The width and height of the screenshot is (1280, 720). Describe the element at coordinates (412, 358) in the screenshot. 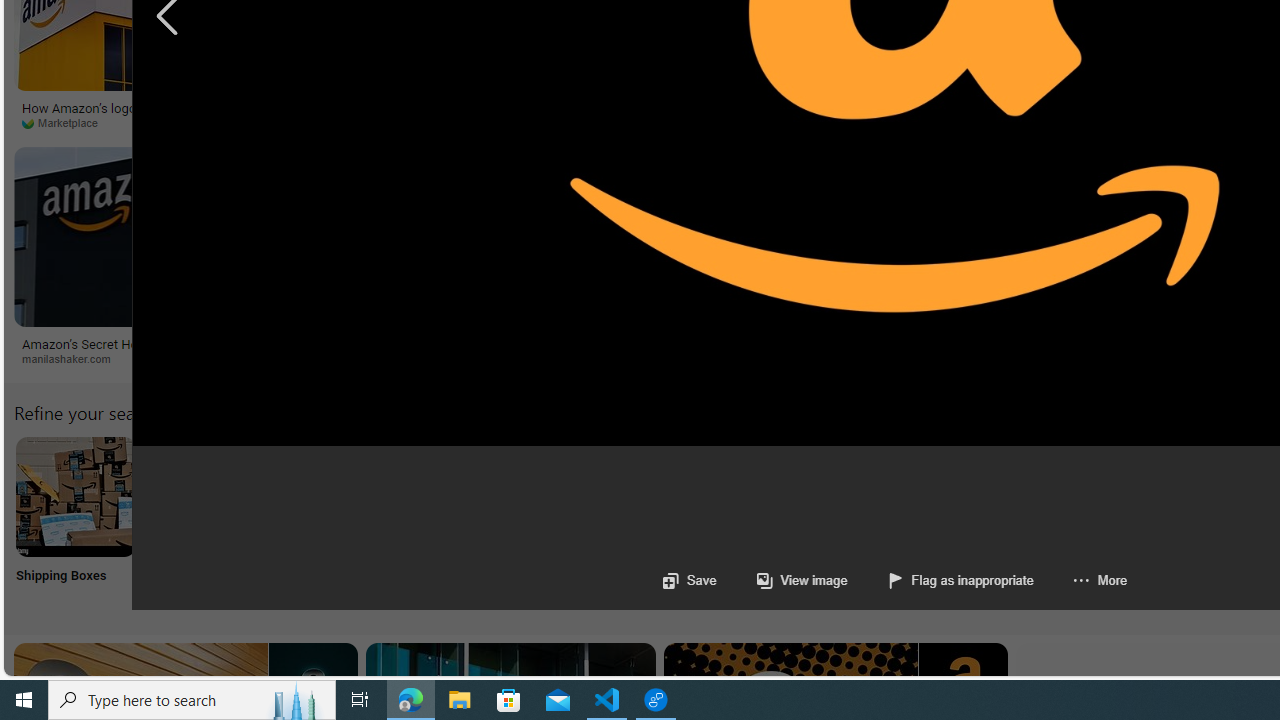

I see `cordcuttersnews.com` at that location.